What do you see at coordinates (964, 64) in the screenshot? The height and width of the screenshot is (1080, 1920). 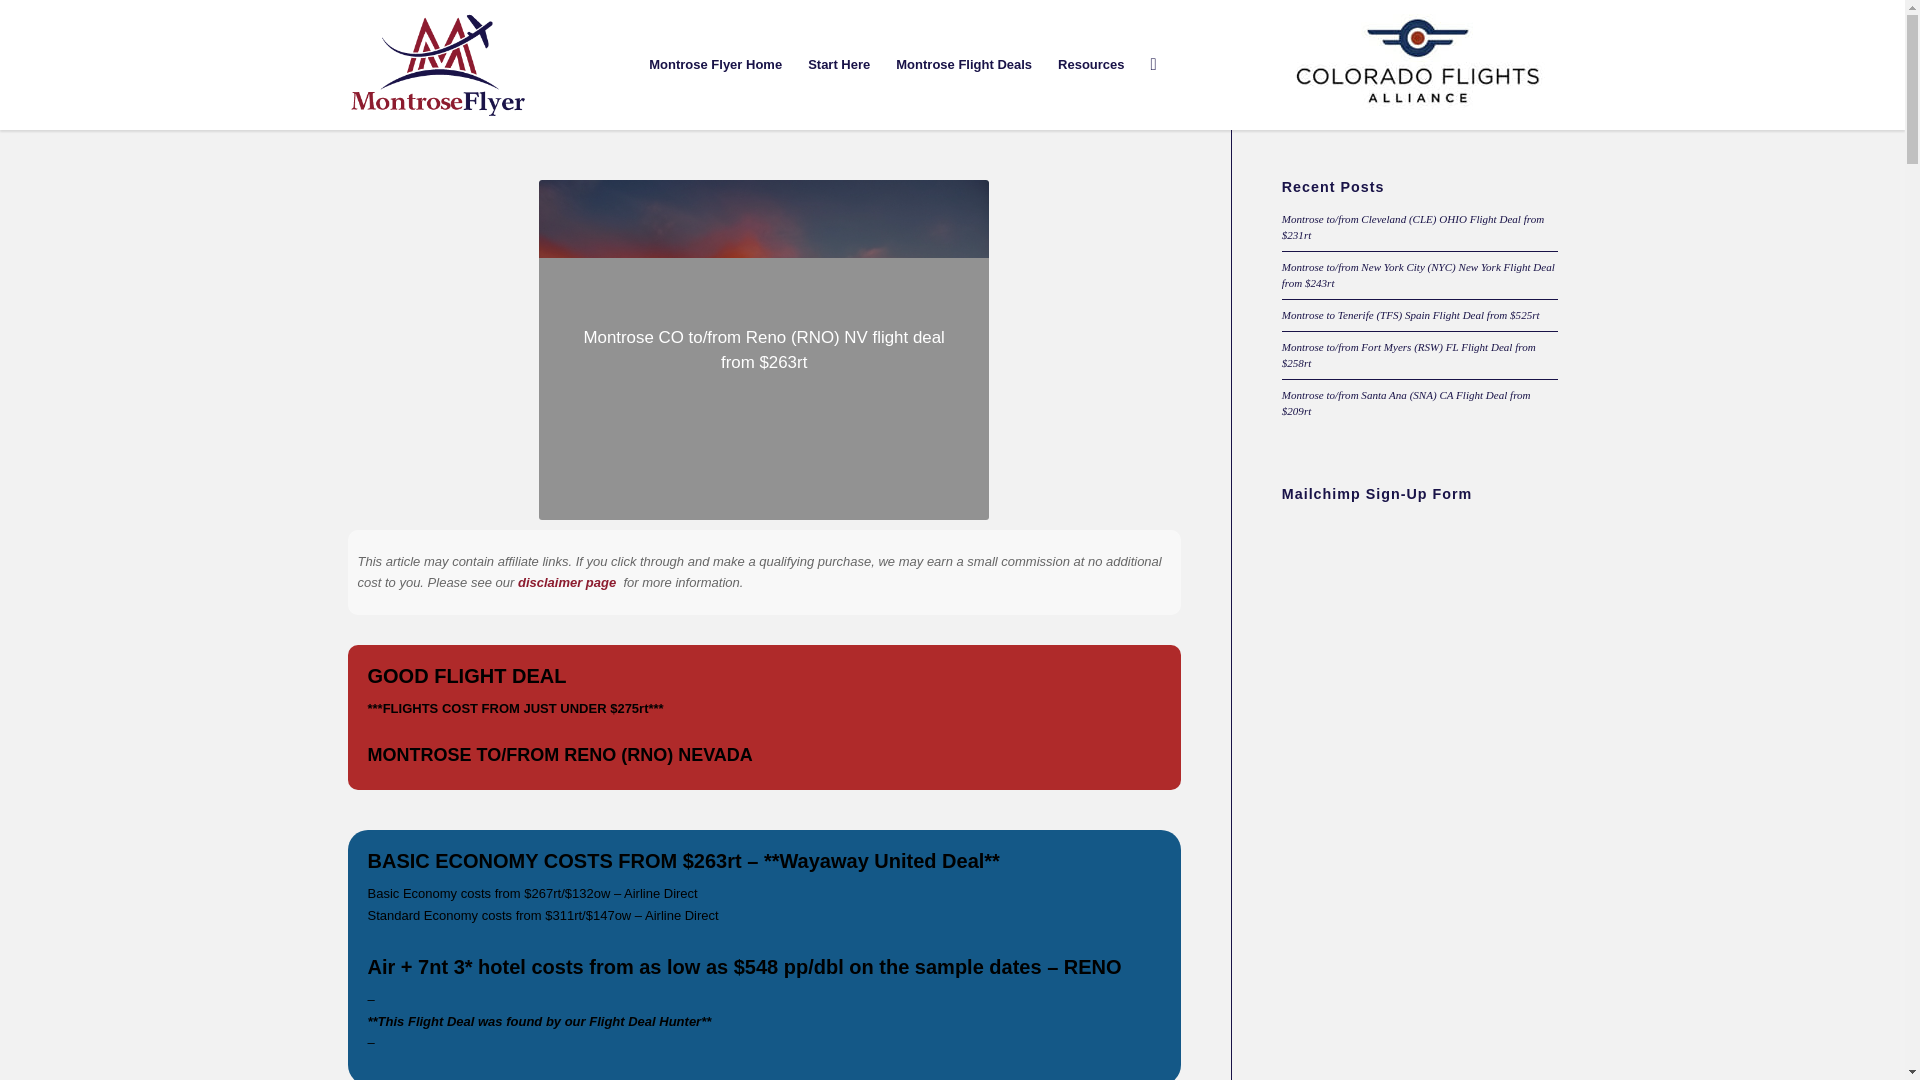 I see `Montrose Flight Deals` at bounding box center [964, 64].